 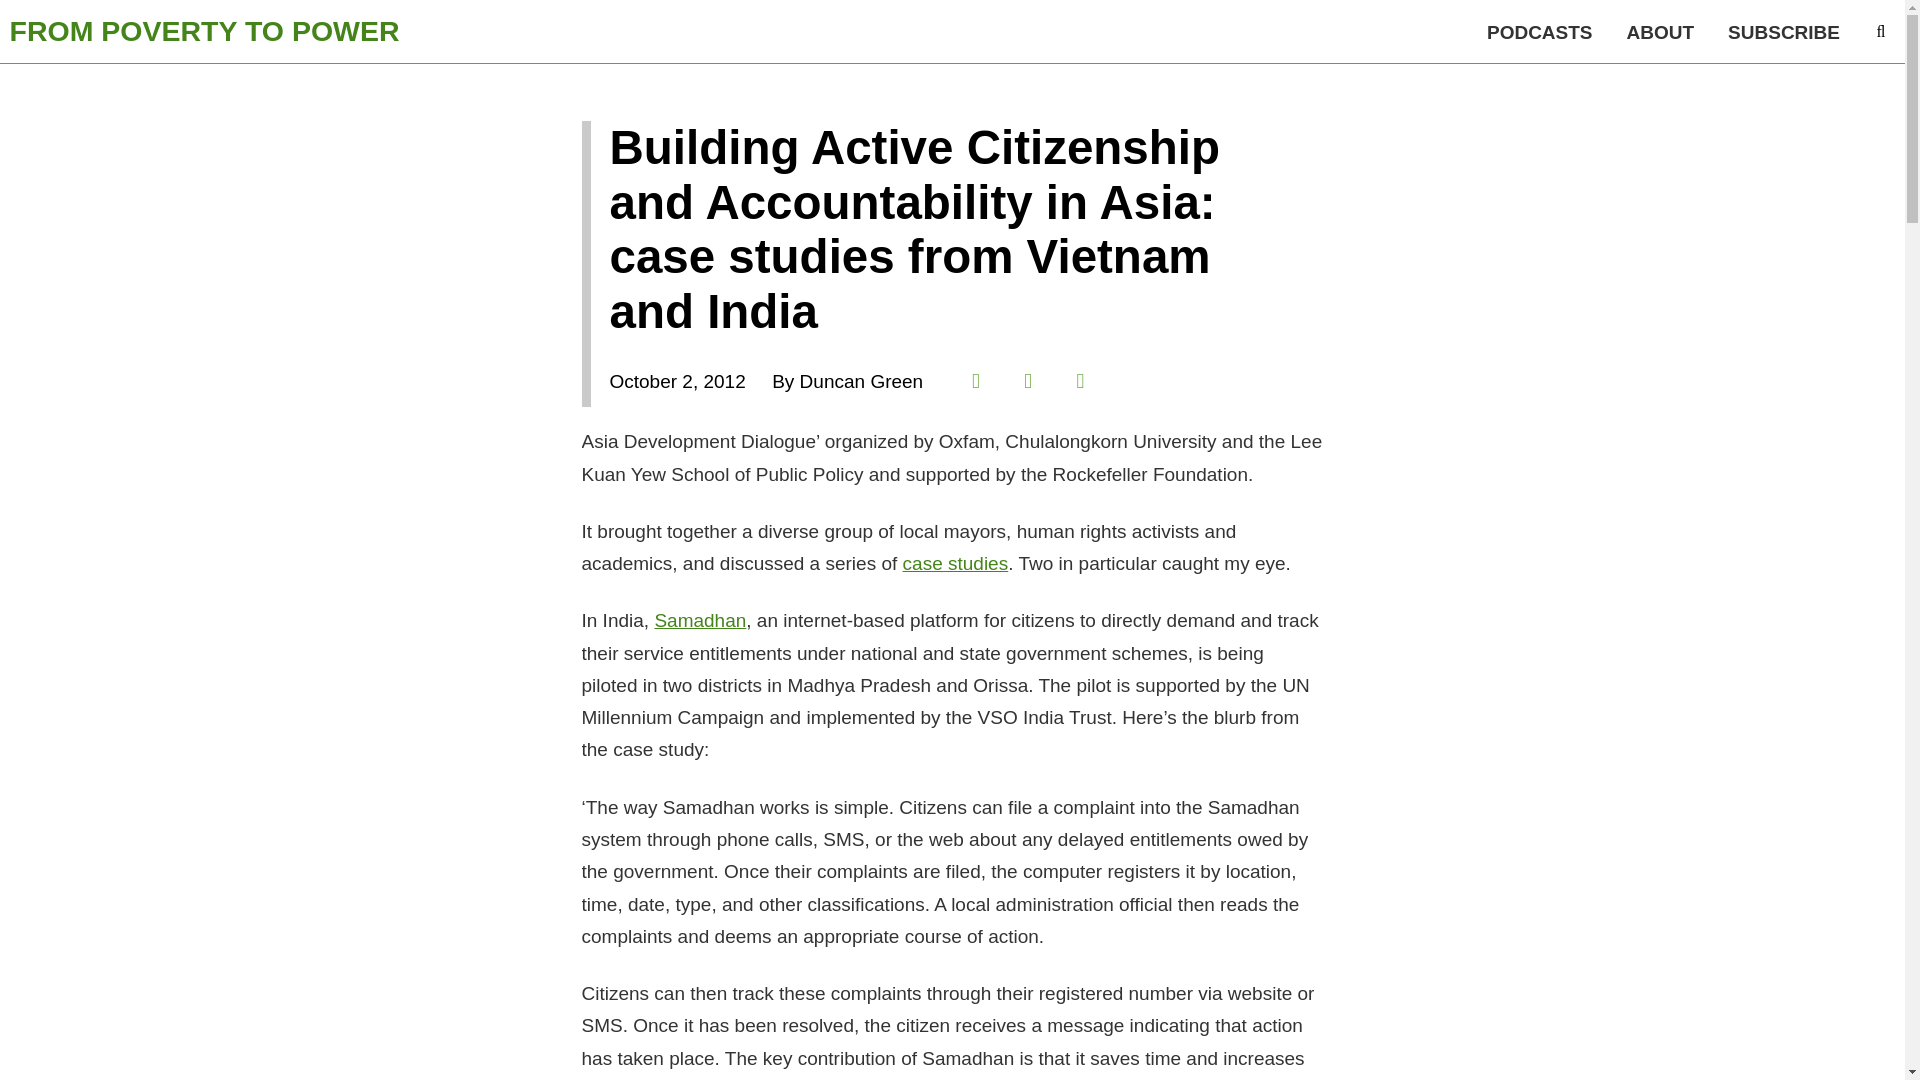 What do you see at coordinates (204, 31) in the screenshot?
I see `FROM POVERTY TO POWER` at bounding box center [204, 31].